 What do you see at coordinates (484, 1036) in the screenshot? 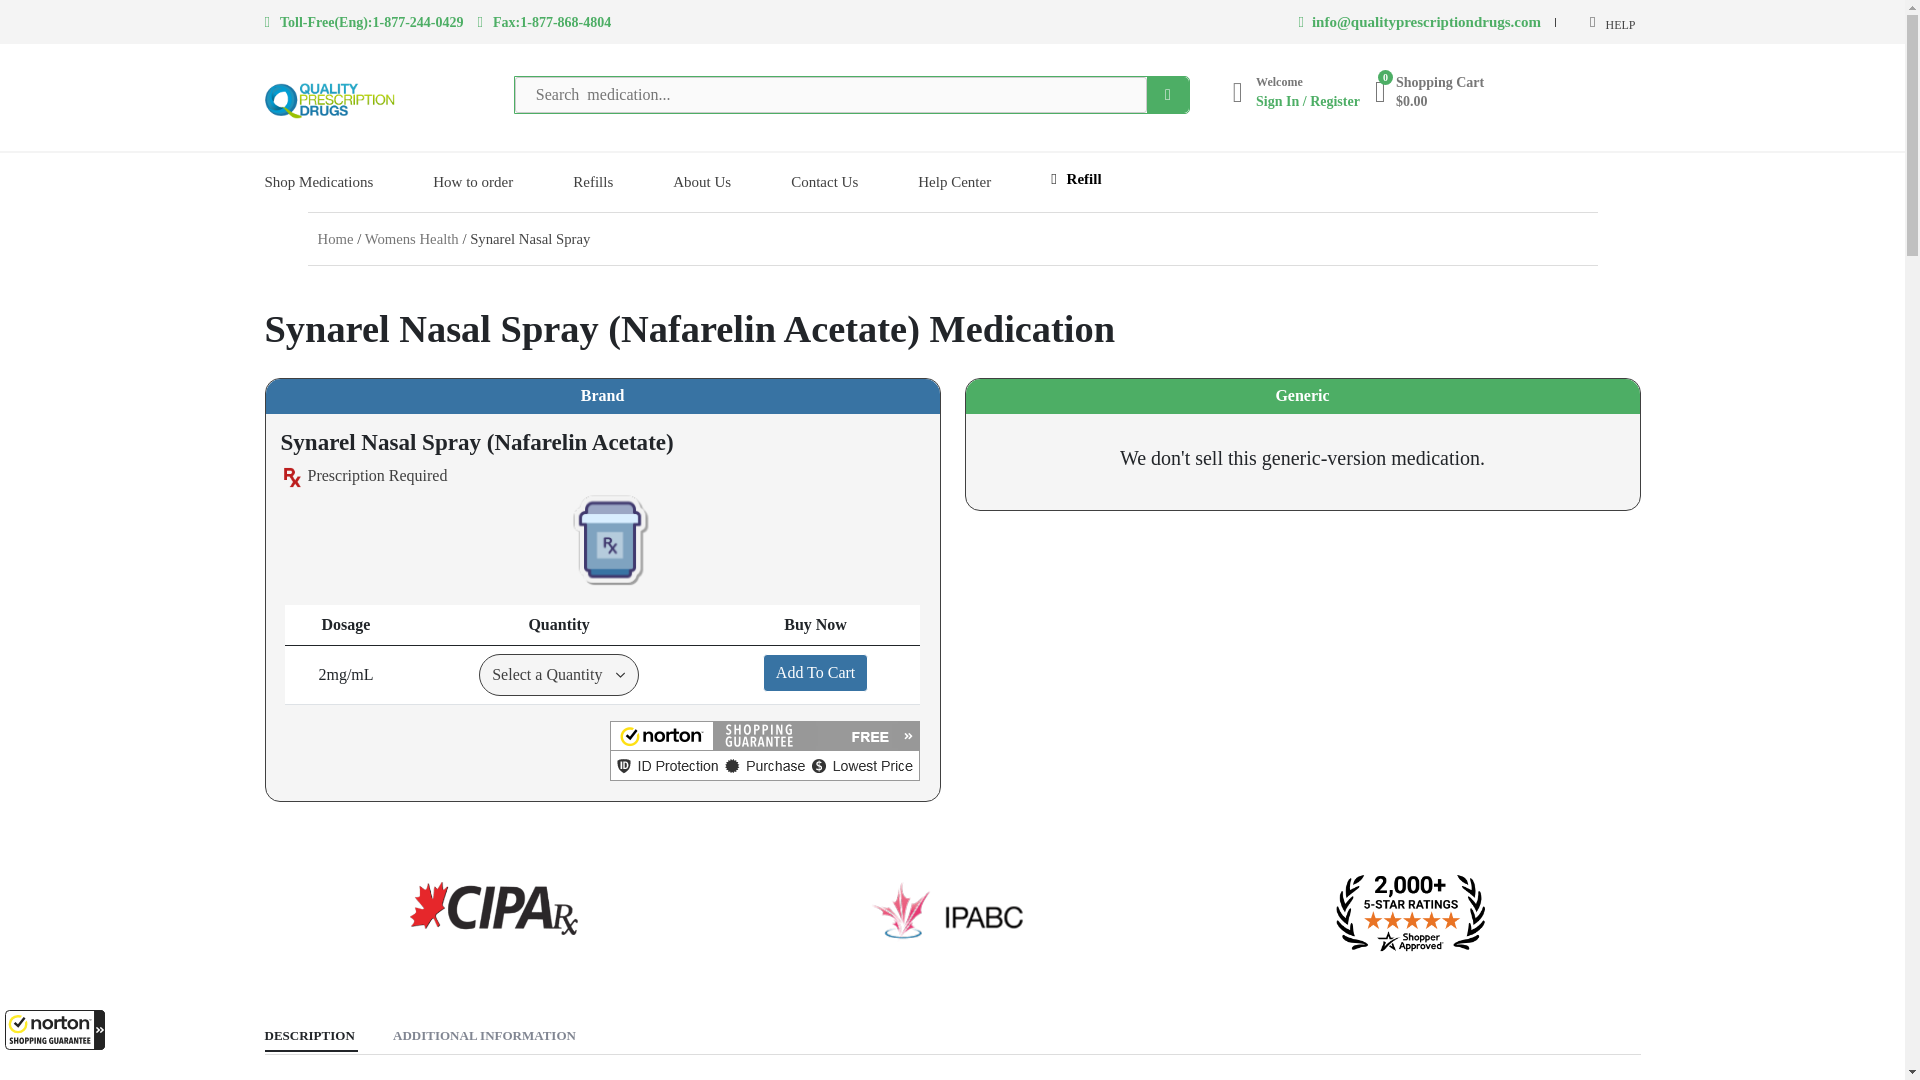
I see `ADDITIONAL INFORMATION` at bounding box center [484, 1036].